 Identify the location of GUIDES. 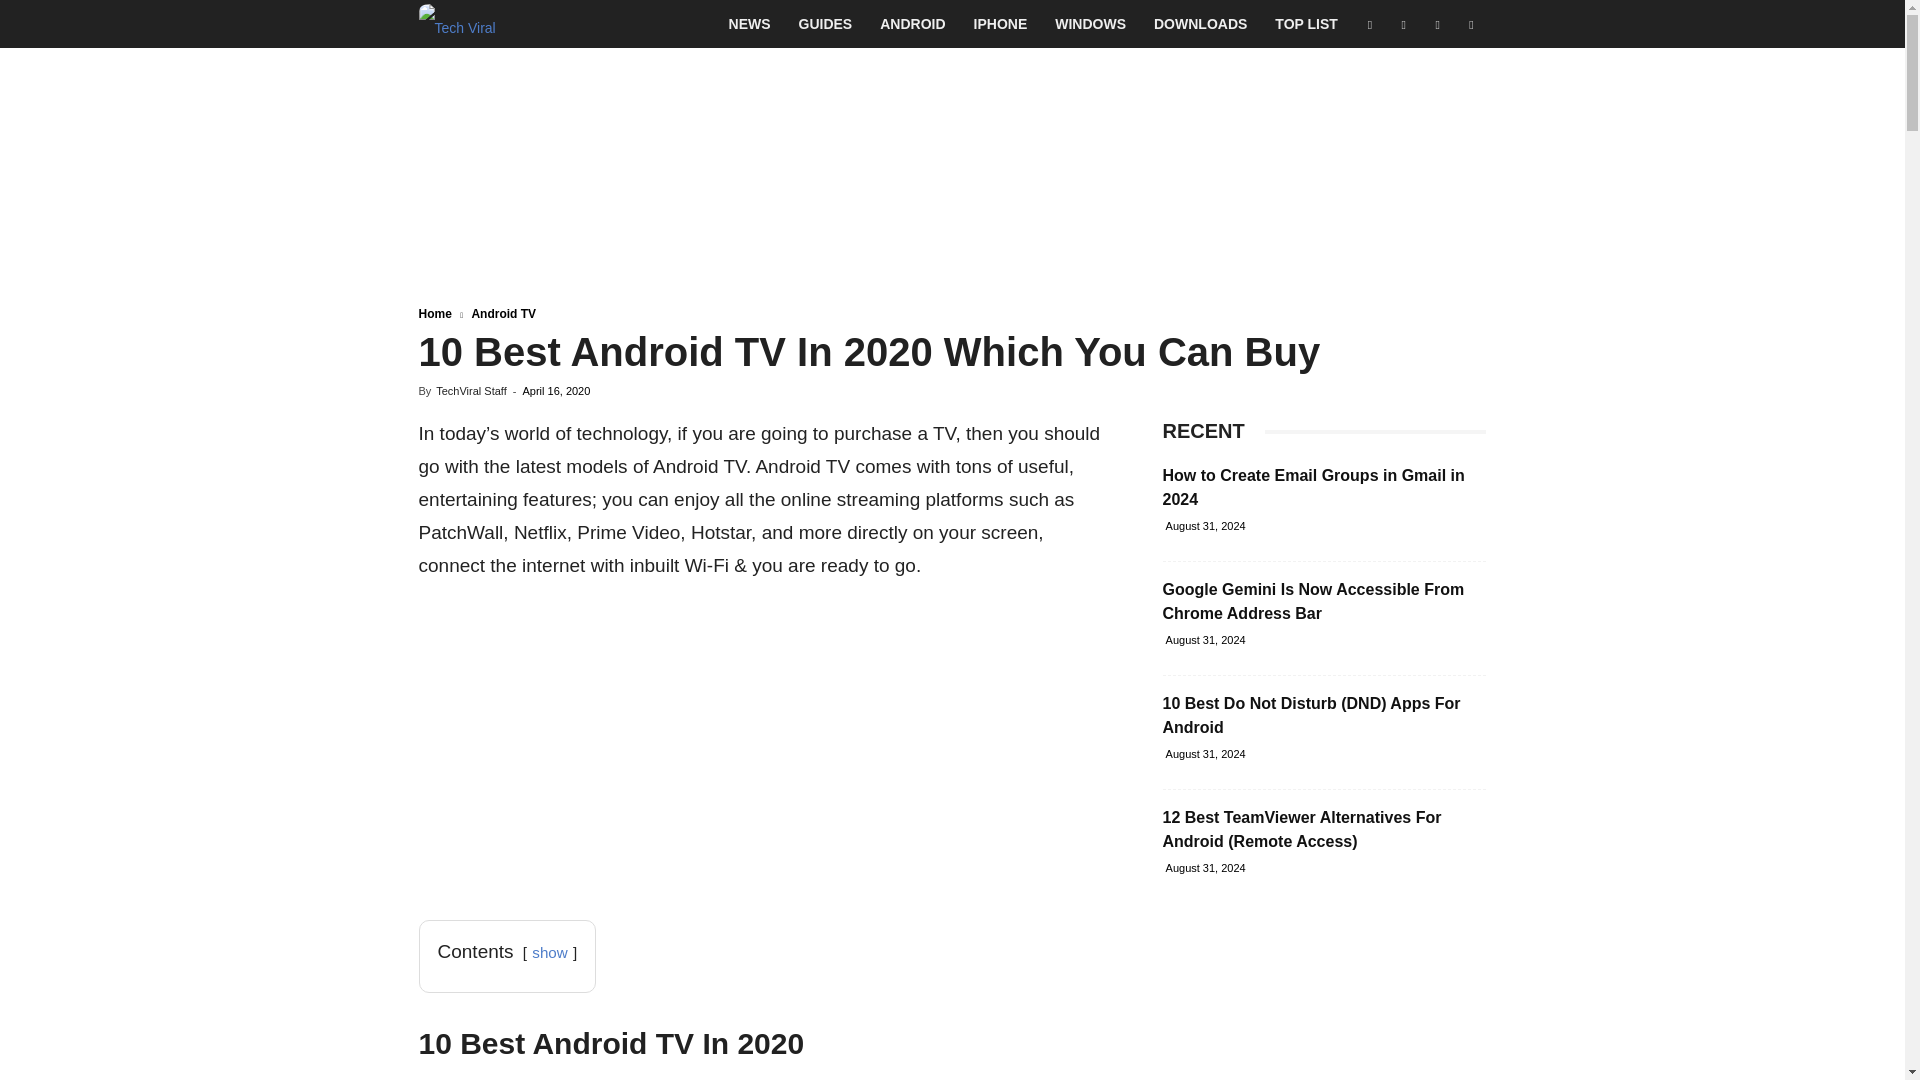
(826, 24).